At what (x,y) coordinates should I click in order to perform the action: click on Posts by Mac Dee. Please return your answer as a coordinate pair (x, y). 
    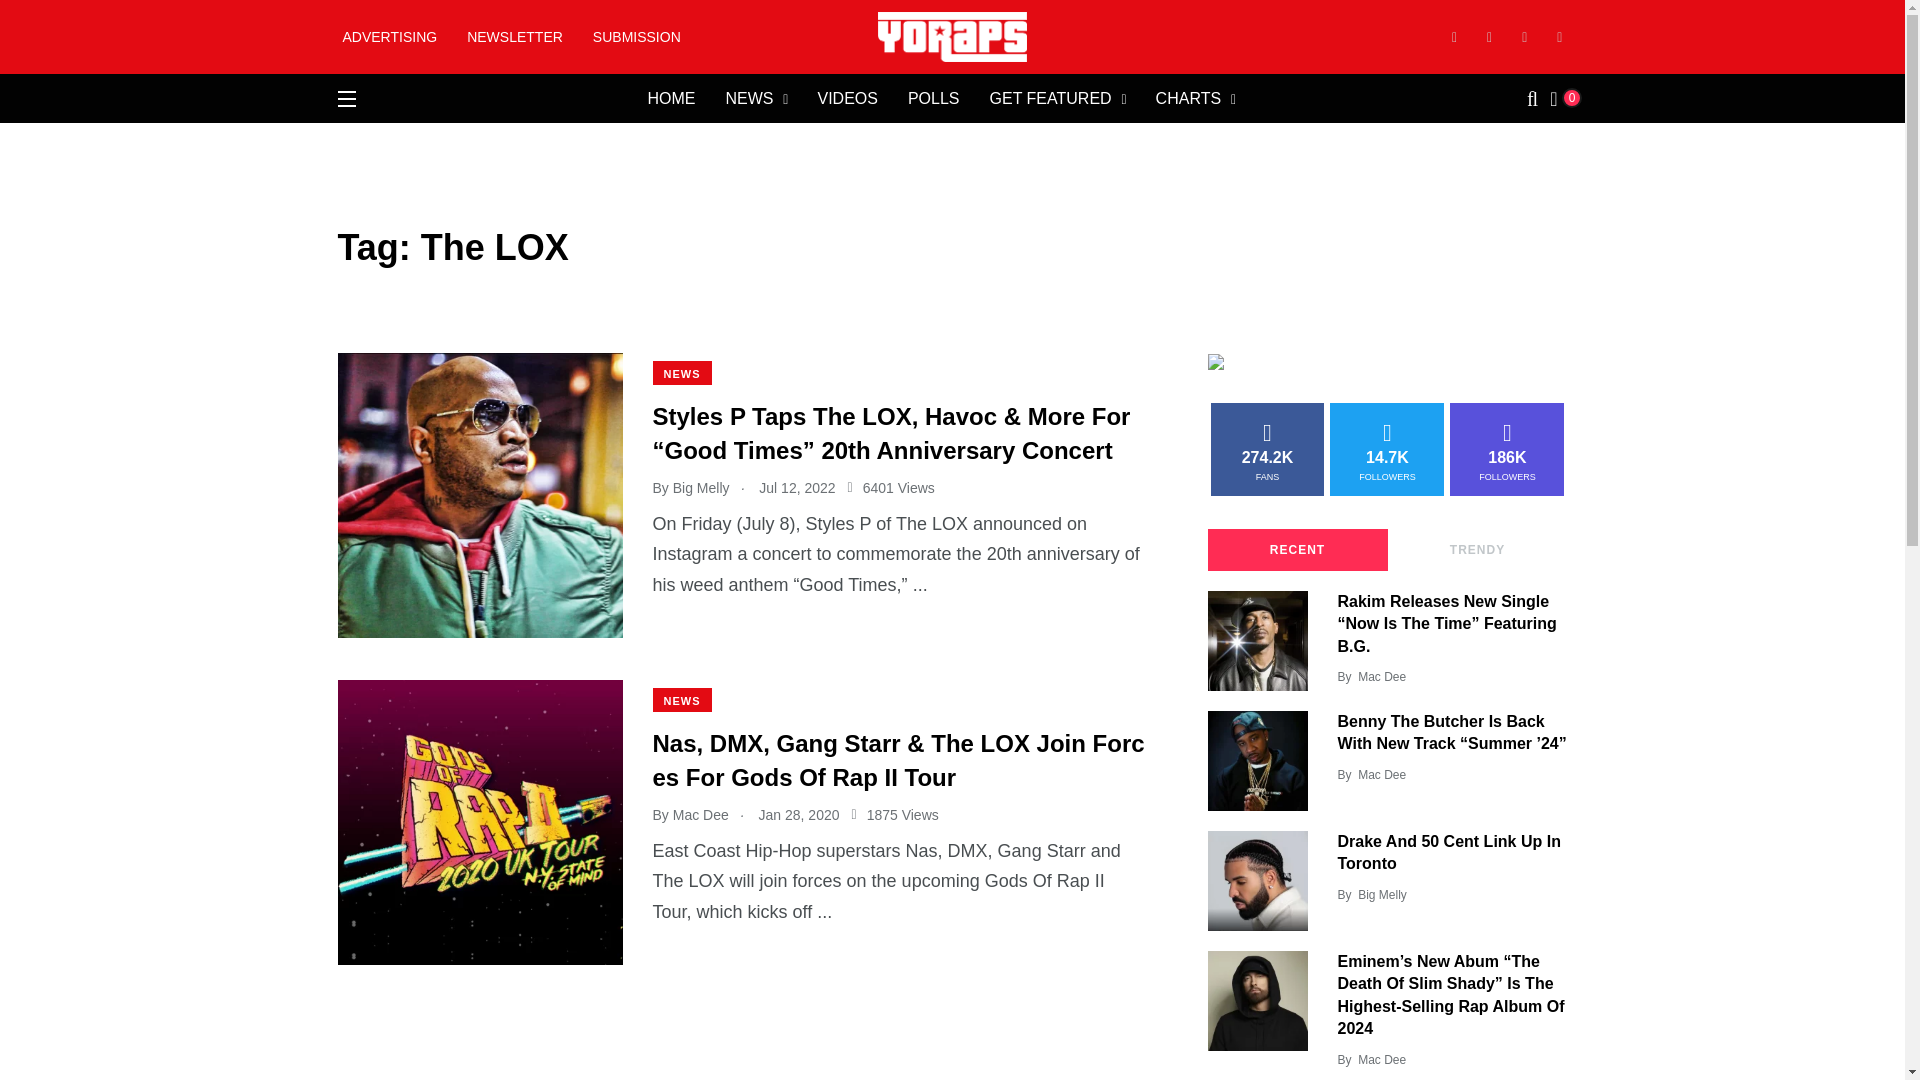
    Looking at the image, I should click on (1381, 676).